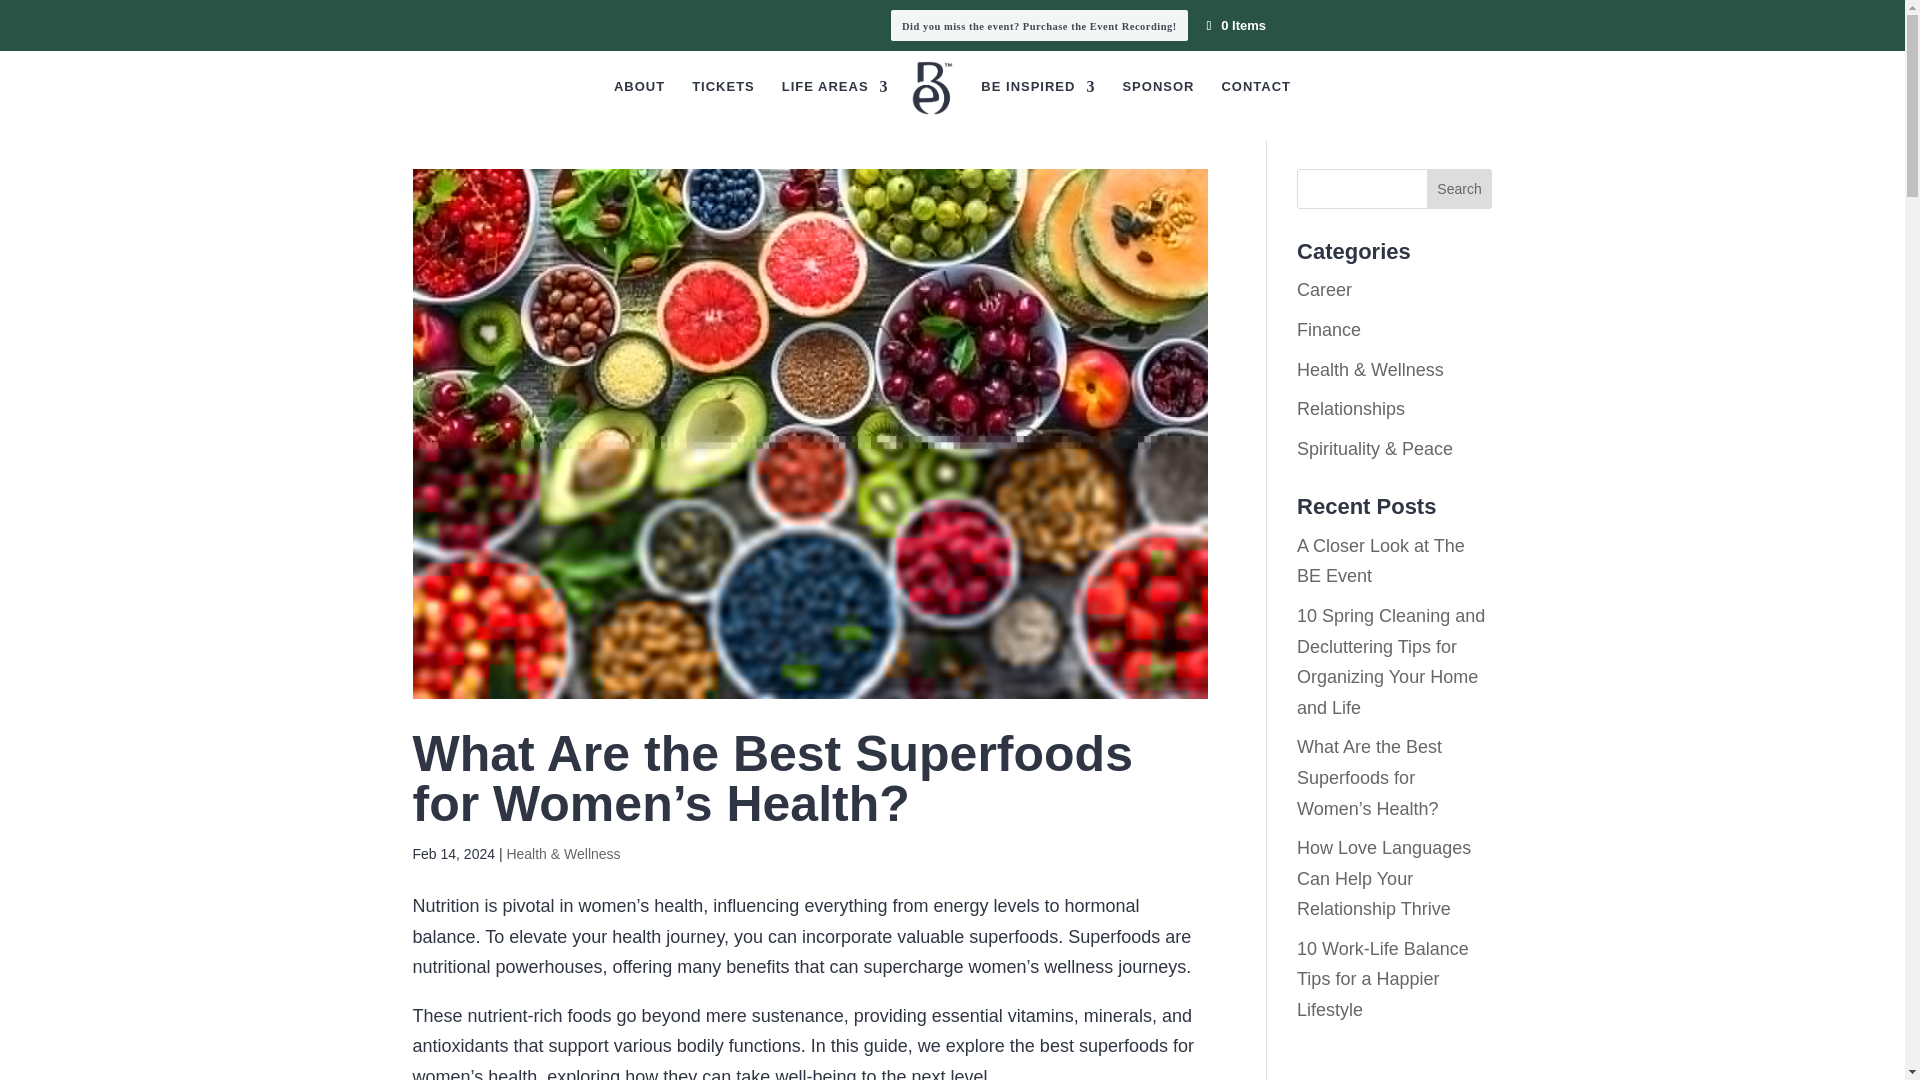 The height and width of the screenshot is (1080, 1920). What do you see at coordinates (1329, 330) in the screenshot?
I see `Finance` at bounding box center [1329, 330].